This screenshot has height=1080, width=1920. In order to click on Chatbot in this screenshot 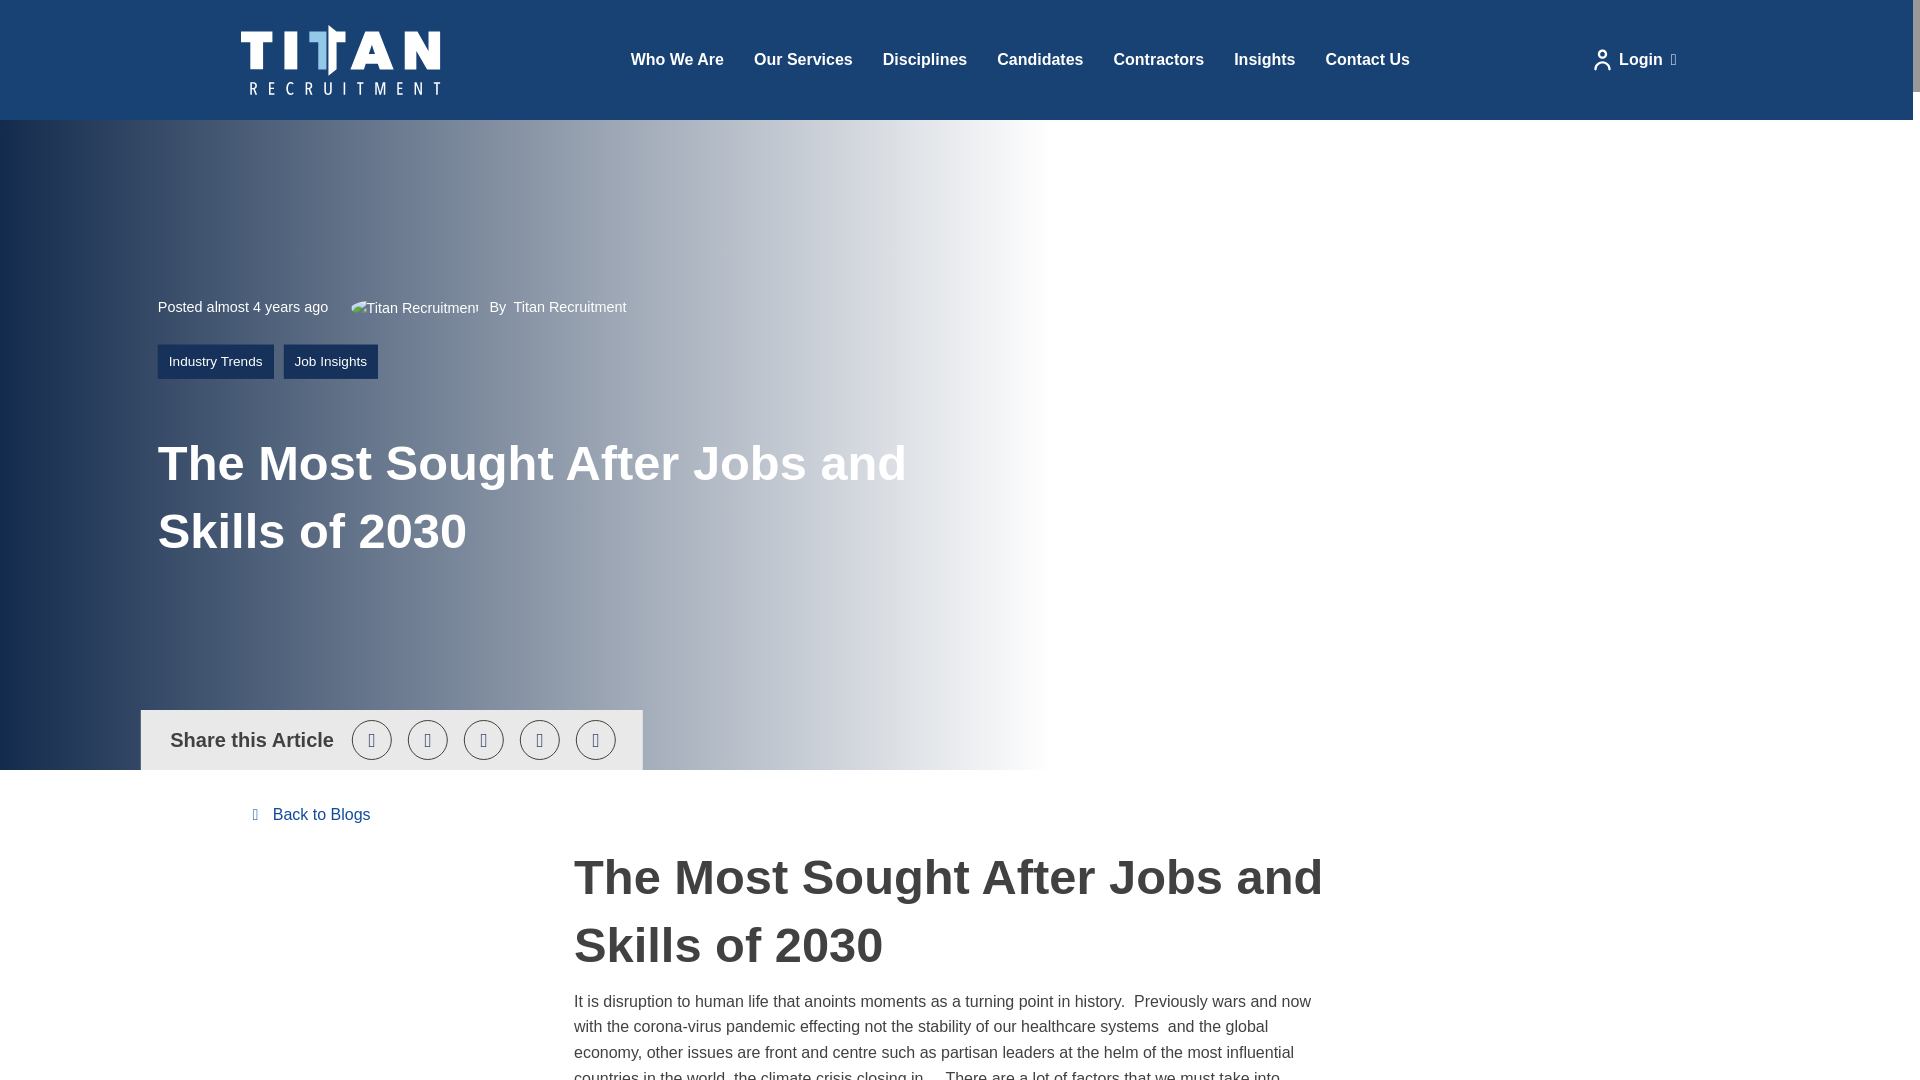, I will do `click(1843, 1004)`.